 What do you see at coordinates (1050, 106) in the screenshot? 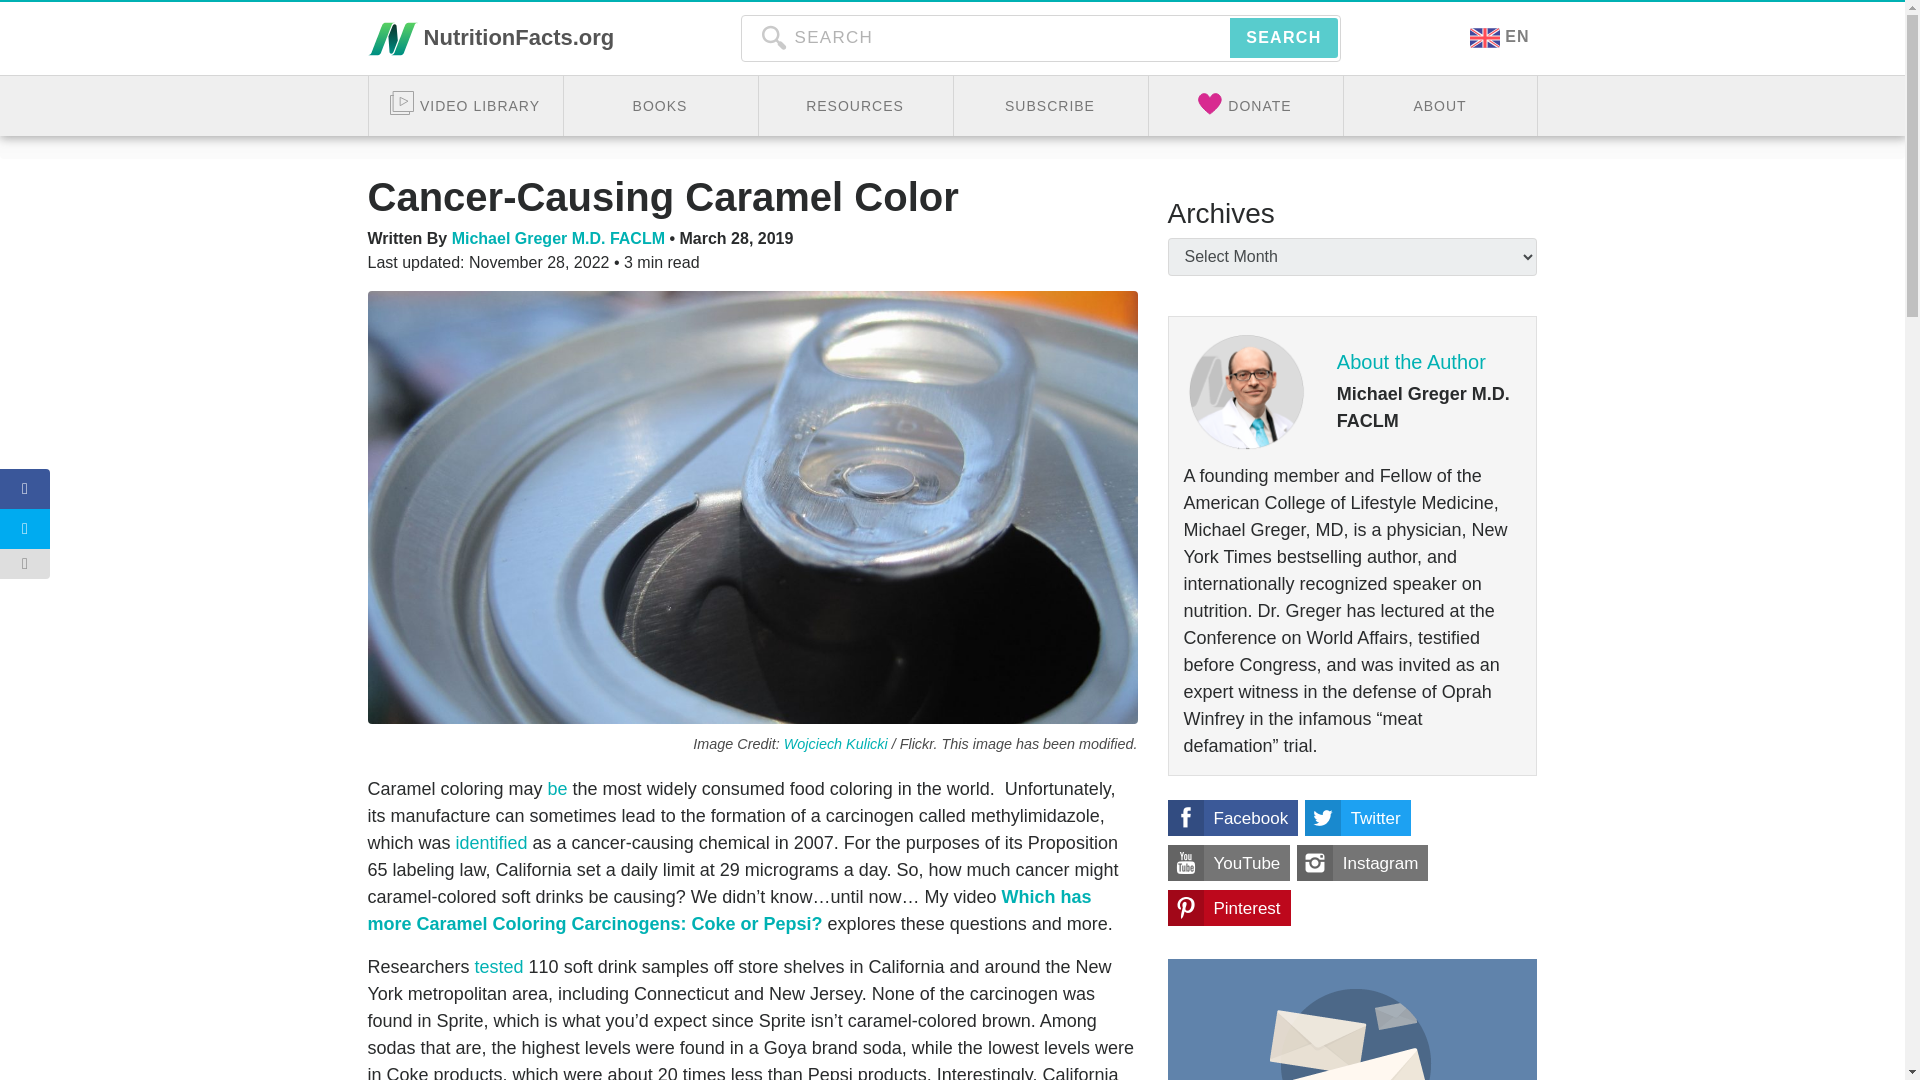
I see `SUBSCRIBE` at bounding box center [1050, 106].